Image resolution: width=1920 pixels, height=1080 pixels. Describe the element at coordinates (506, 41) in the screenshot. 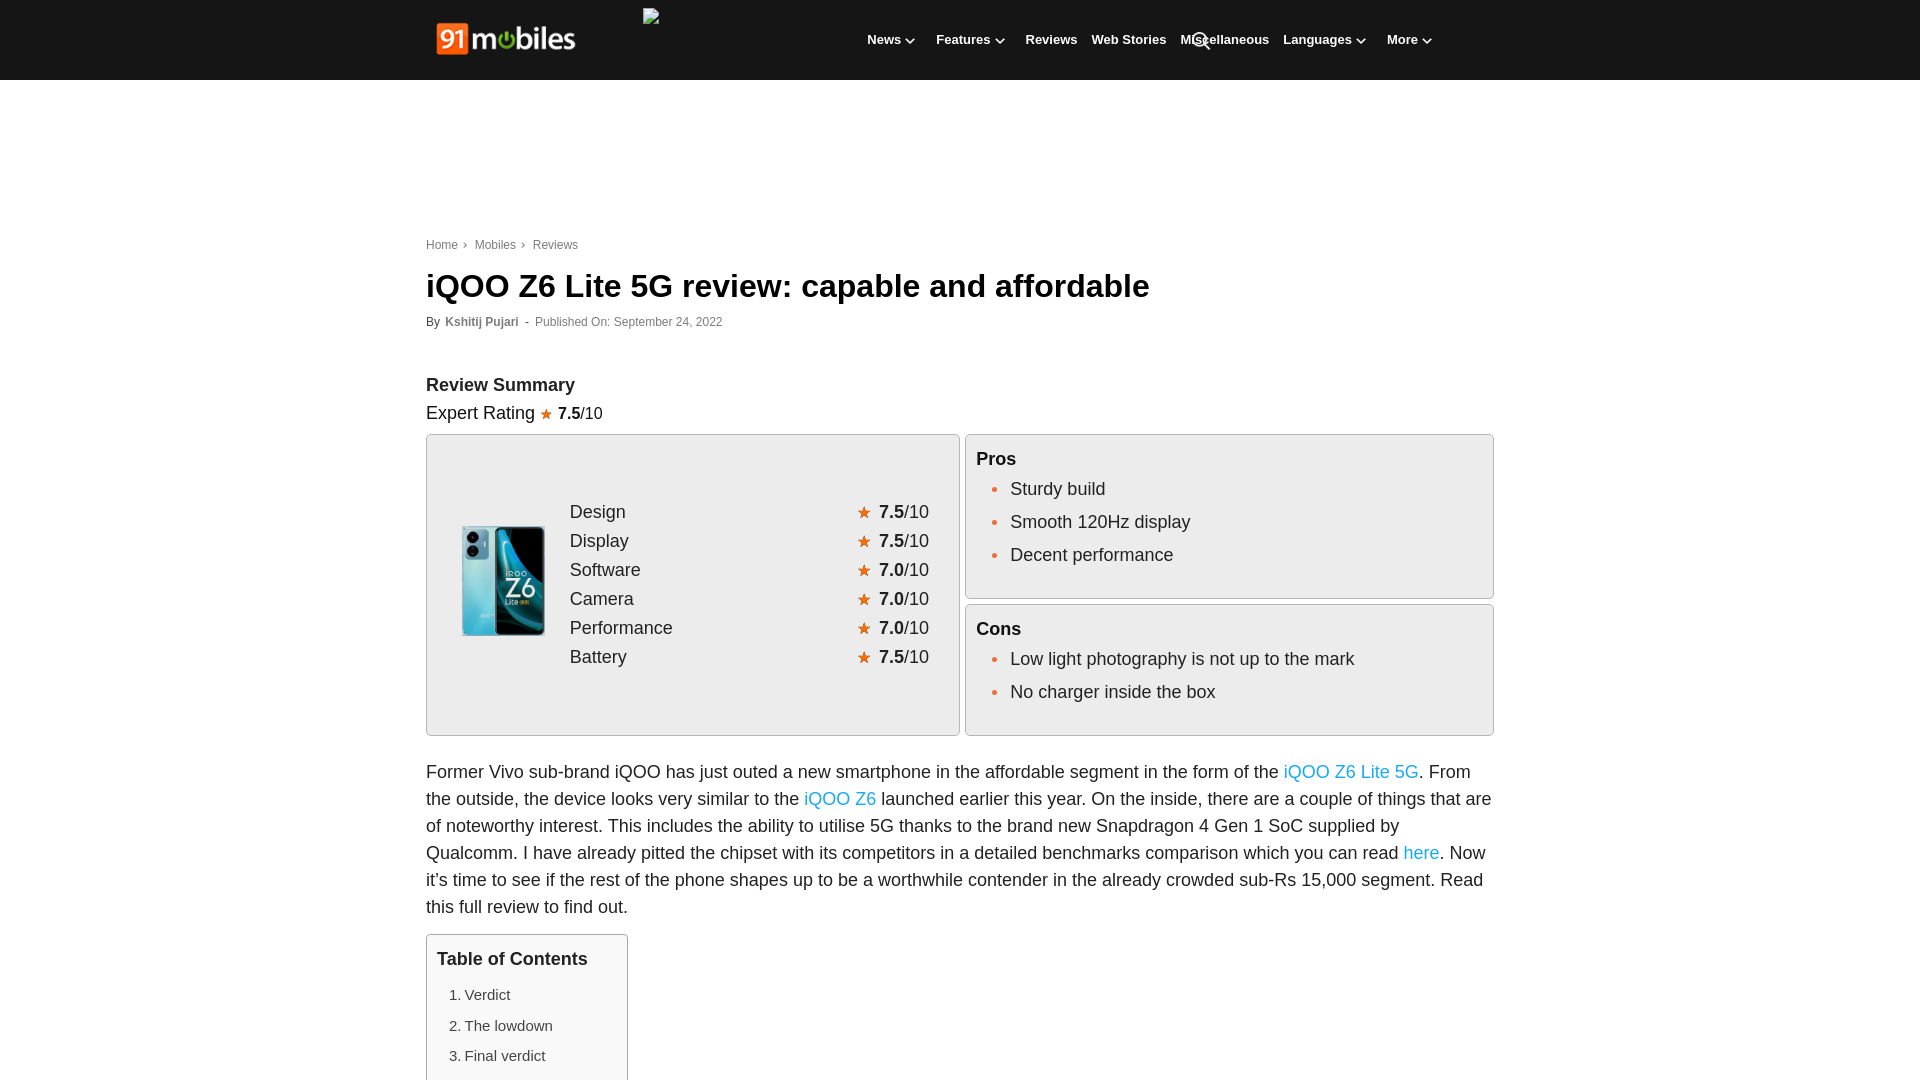

I see `91mobiles` at that location.